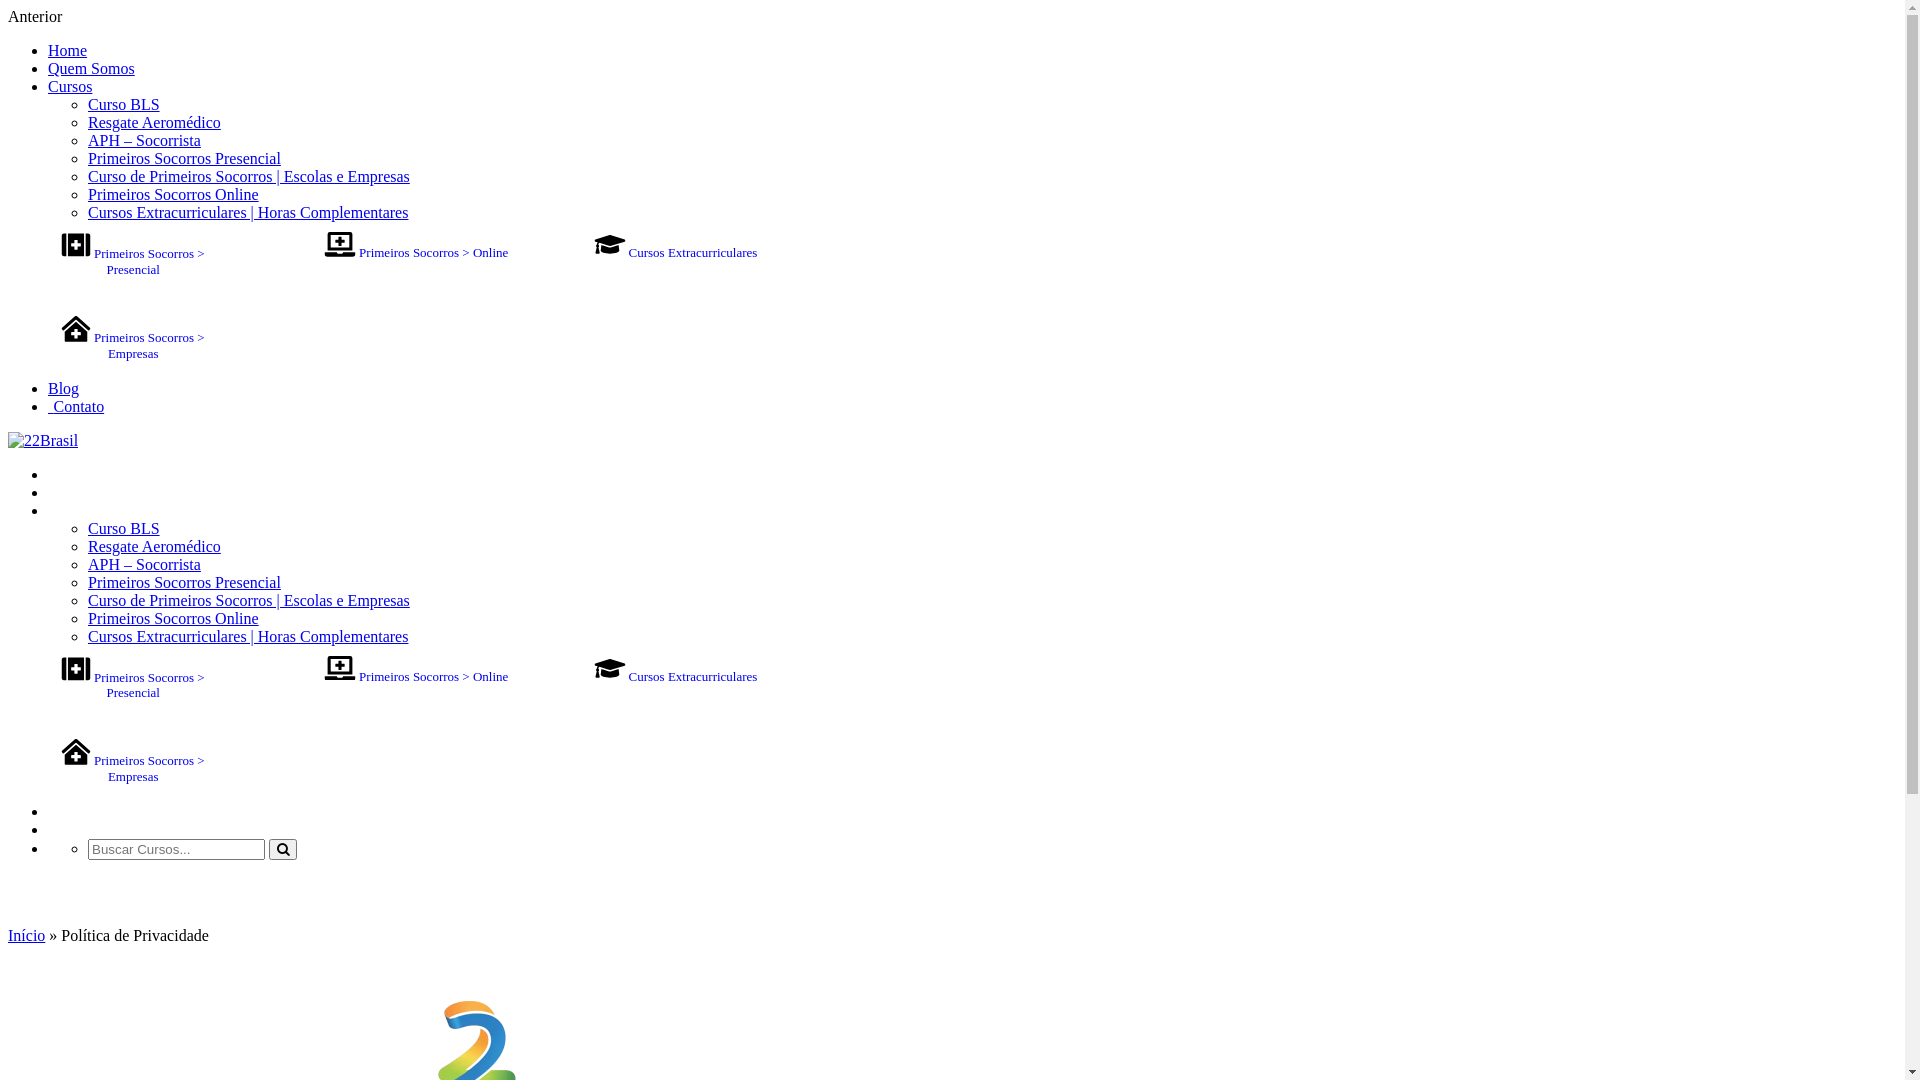 Image resolution: width=1920 pixels, height=1080 pixels. What do you see at coordinates (184, 582) in the screenshot?
I see `Primeiros Socorros Presencial` at bounding box center [184, 582].